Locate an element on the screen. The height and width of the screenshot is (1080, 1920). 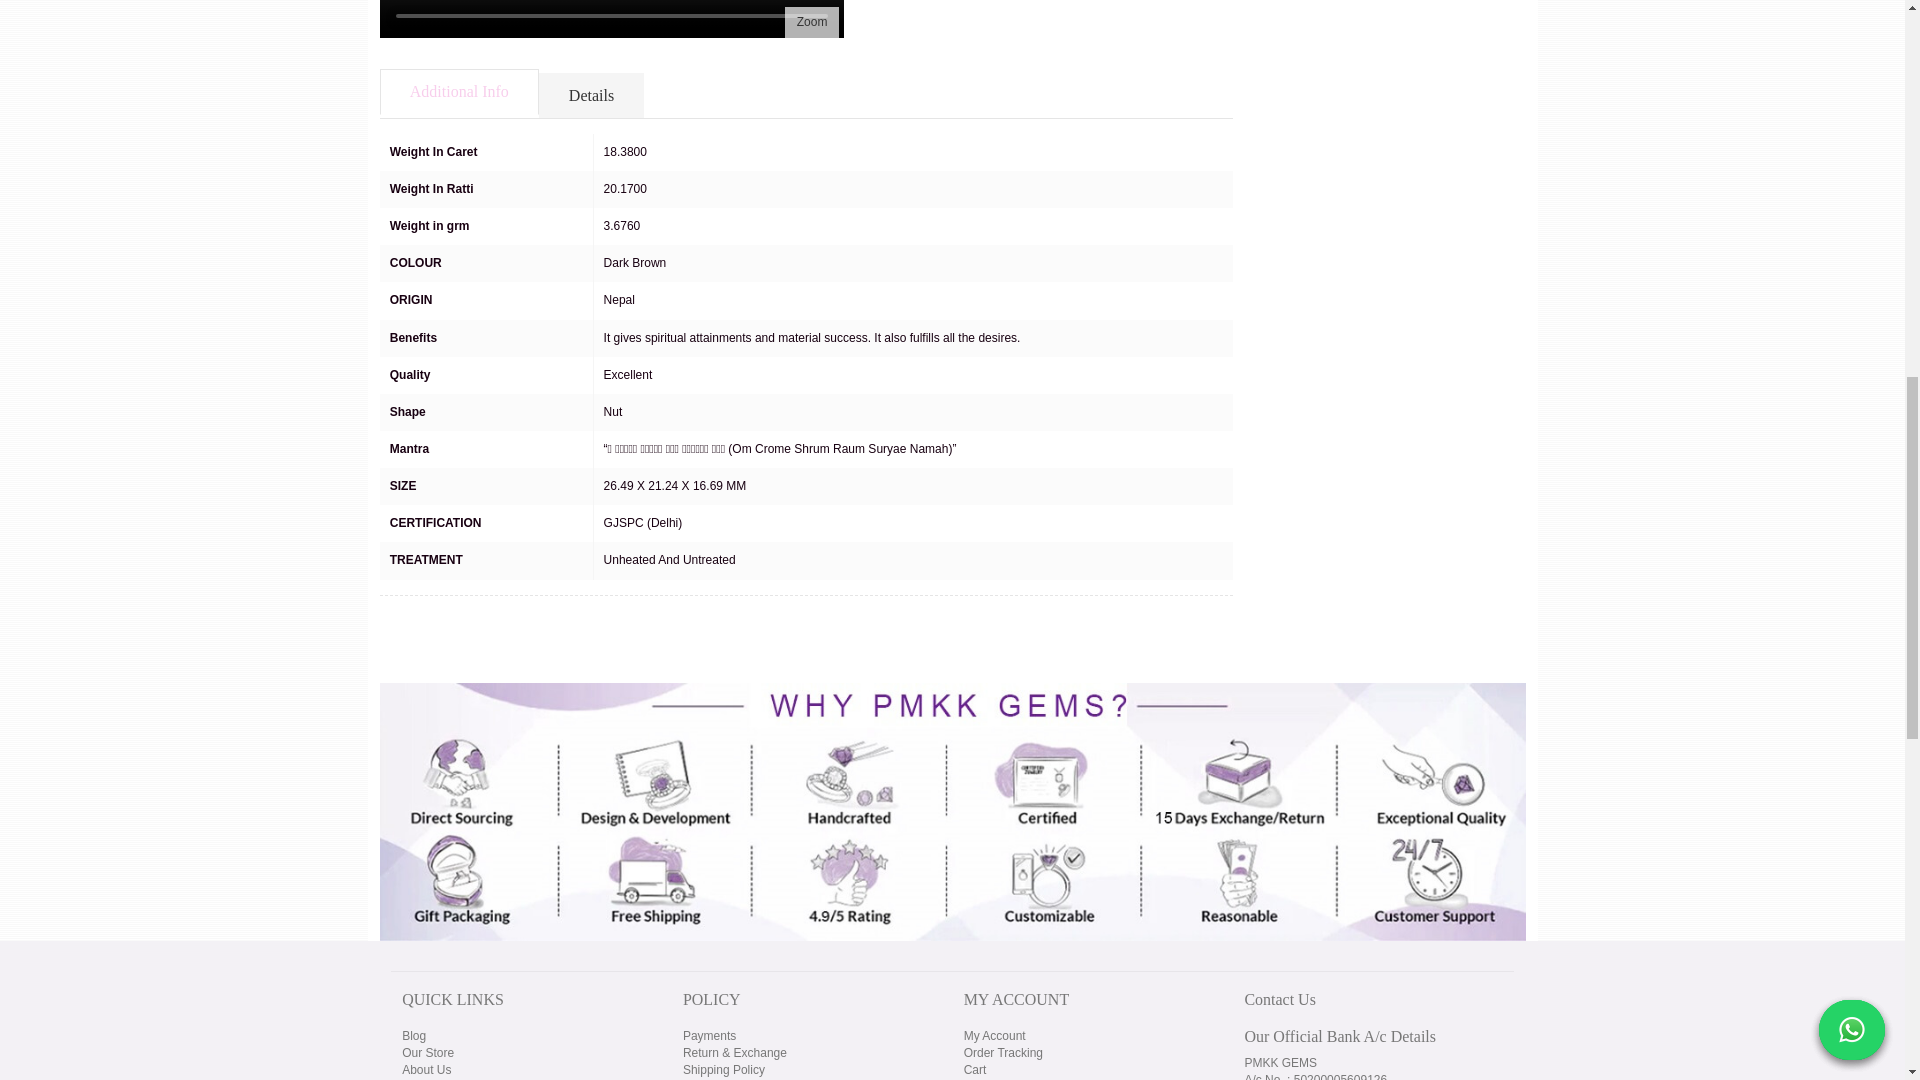
Natural Nepali 13 Mukhi Rudraksha is located at coordinates (812, 22).